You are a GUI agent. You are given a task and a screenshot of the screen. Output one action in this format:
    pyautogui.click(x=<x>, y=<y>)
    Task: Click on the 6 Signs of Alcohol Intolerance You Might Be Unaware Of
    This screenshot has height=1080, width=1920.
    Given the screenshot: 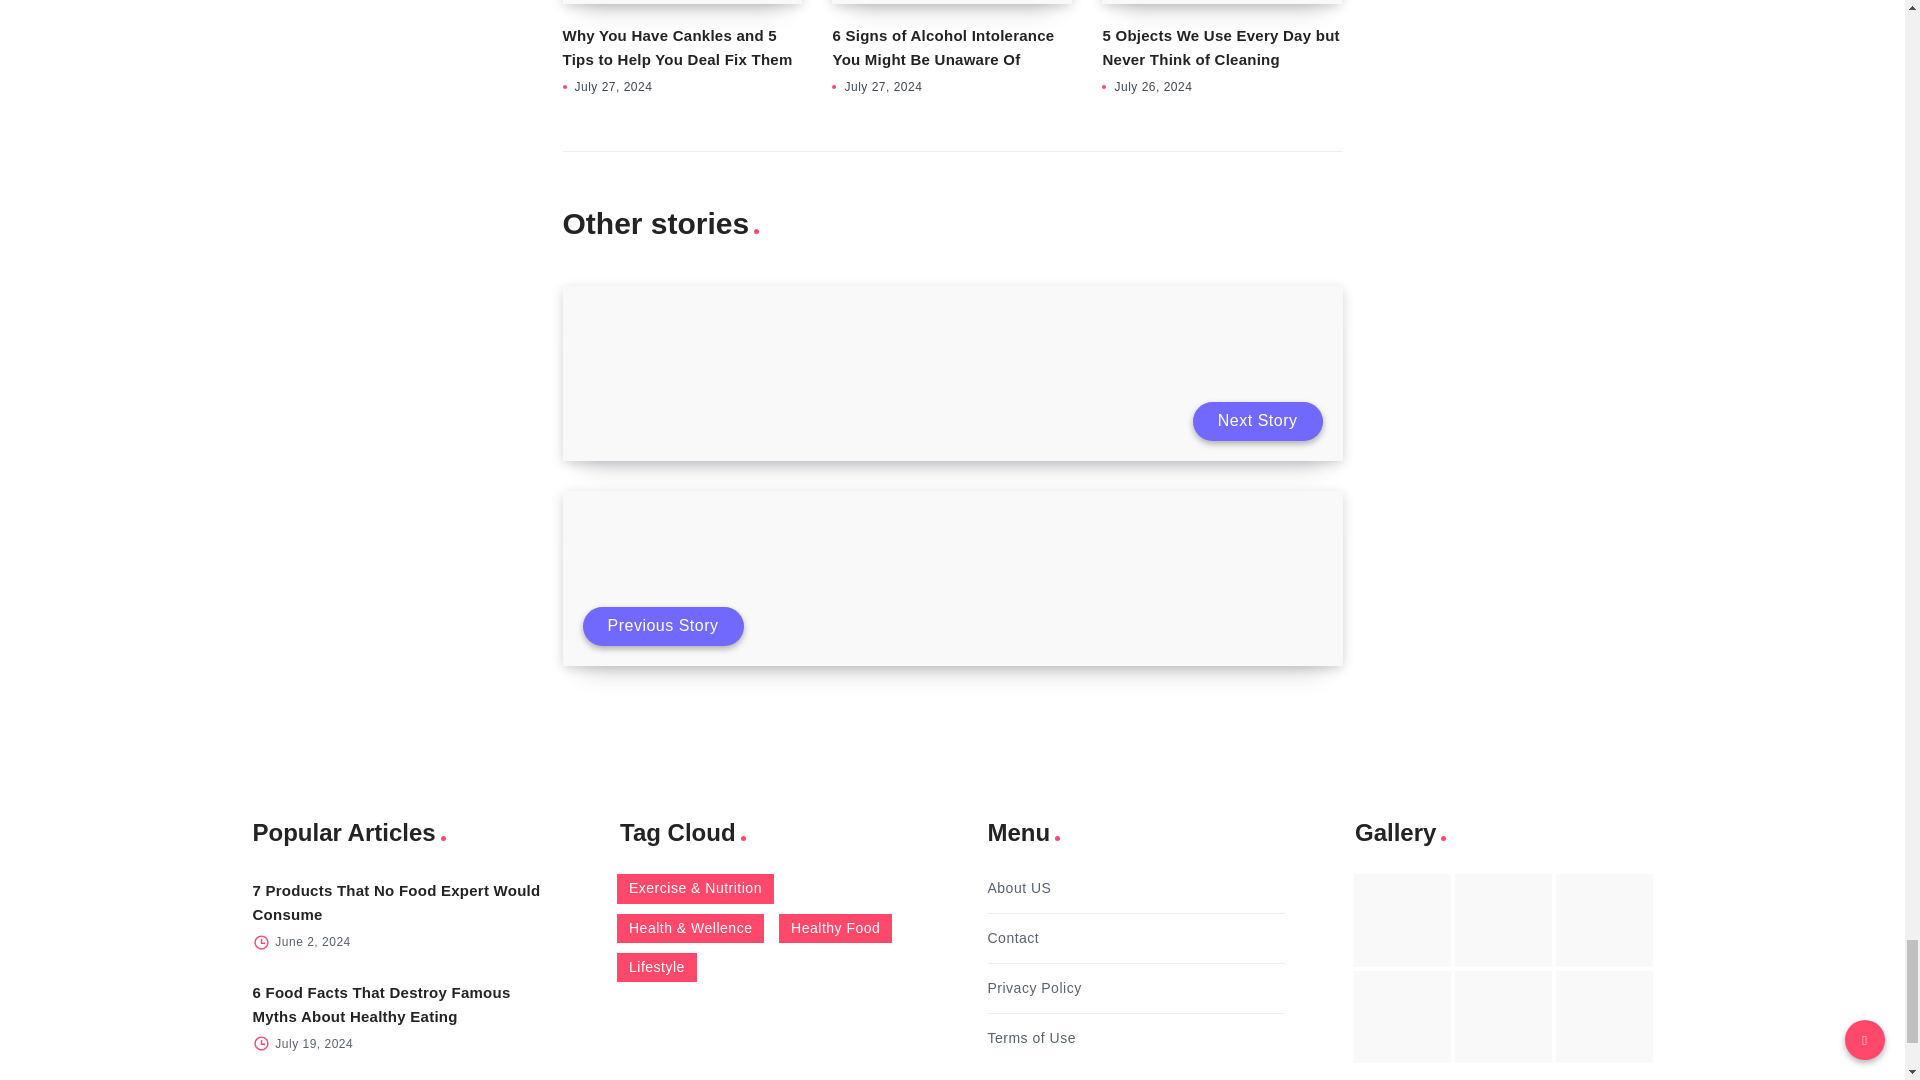 What is the action you would take?
    pyautogui.click(x=942, y=48)
    